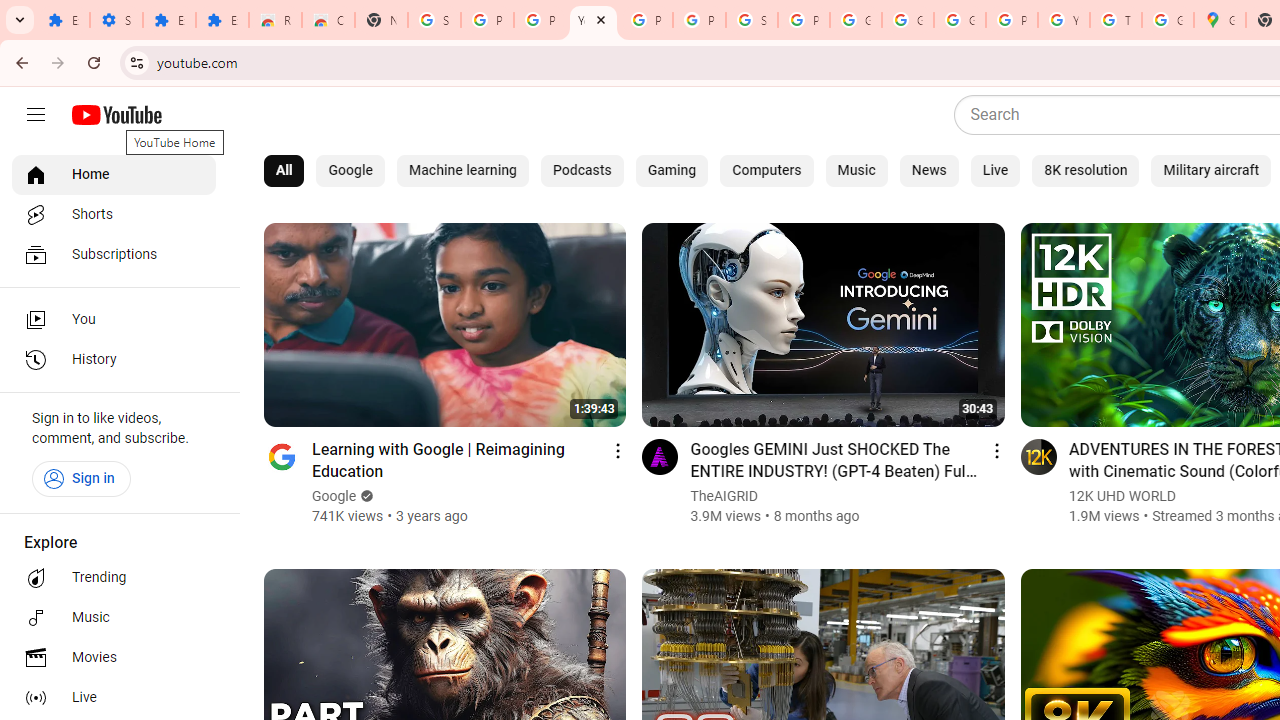 The width and height of the screenshot is (1280, 720). Describe the element at coordinates (114, 174) in the screenshot. I see `Home` at that location.